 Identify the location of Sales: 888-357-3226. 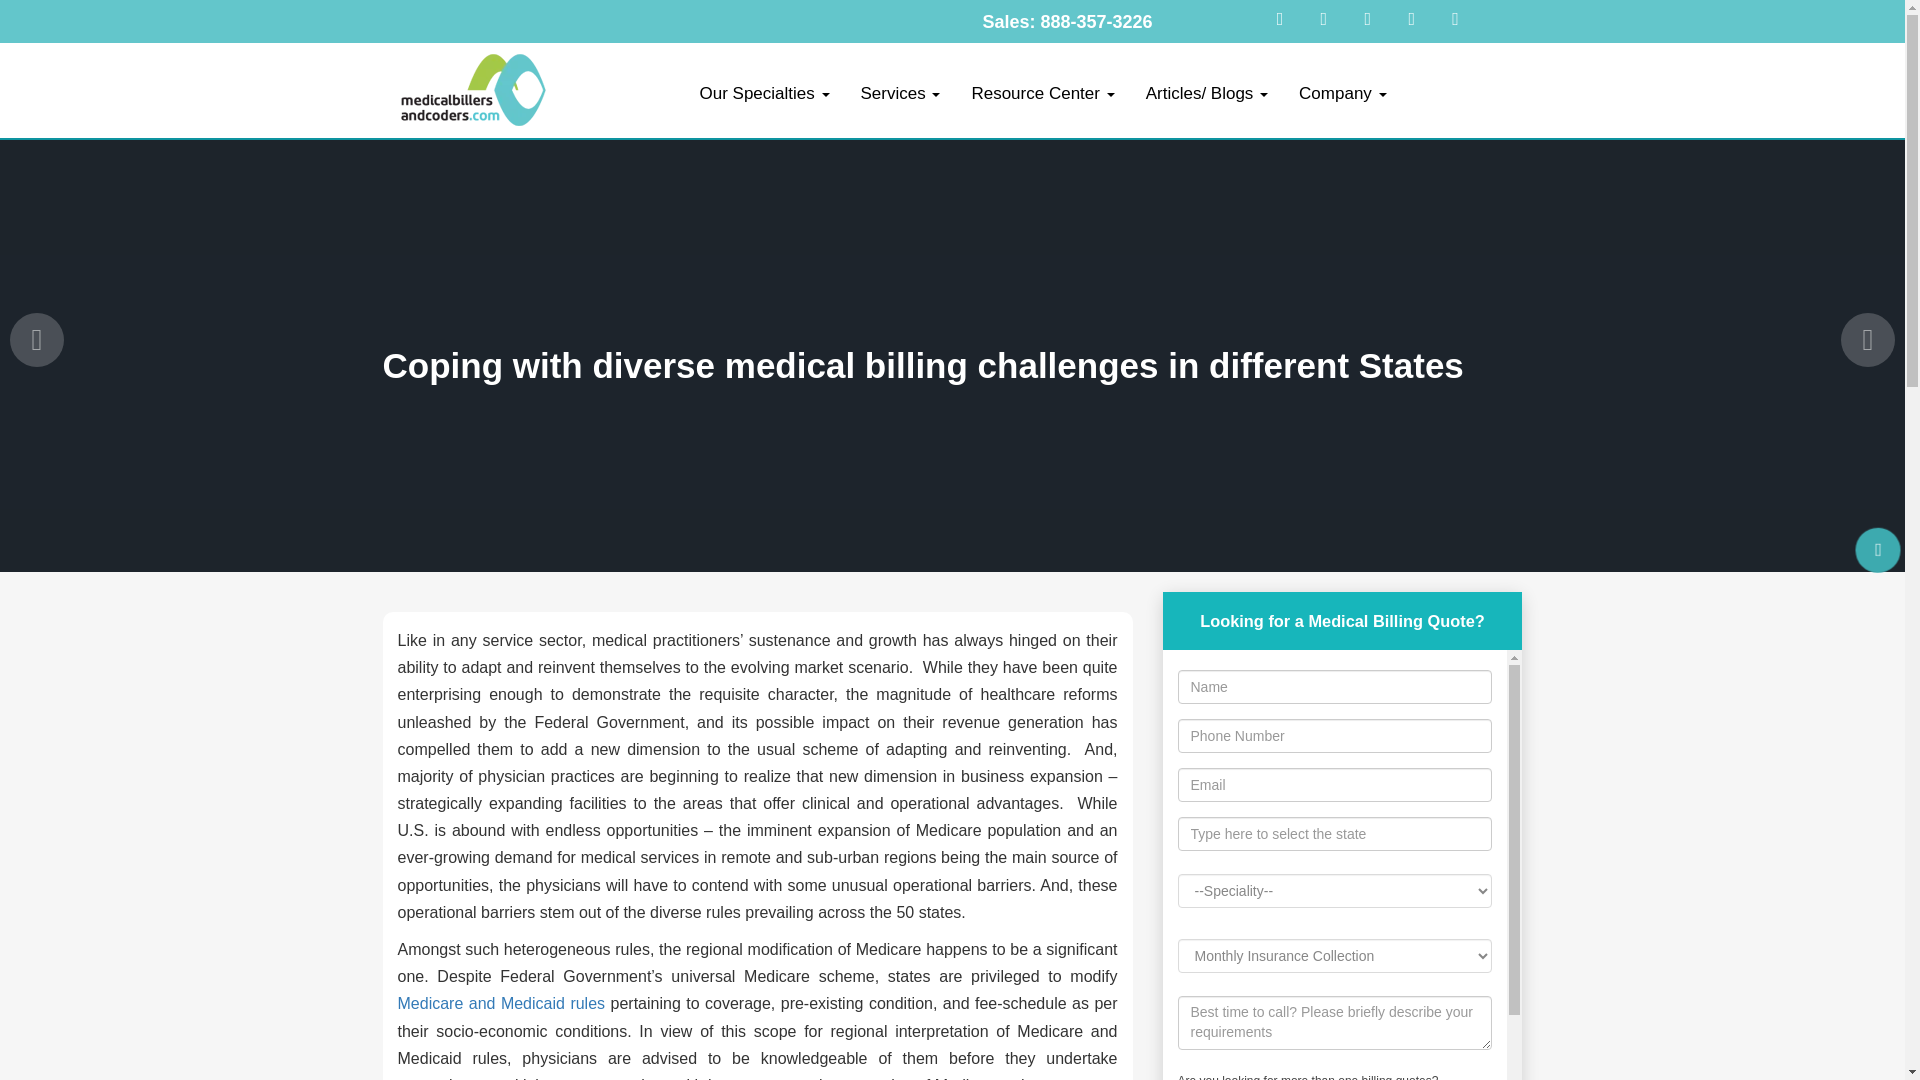
(1066, 22).